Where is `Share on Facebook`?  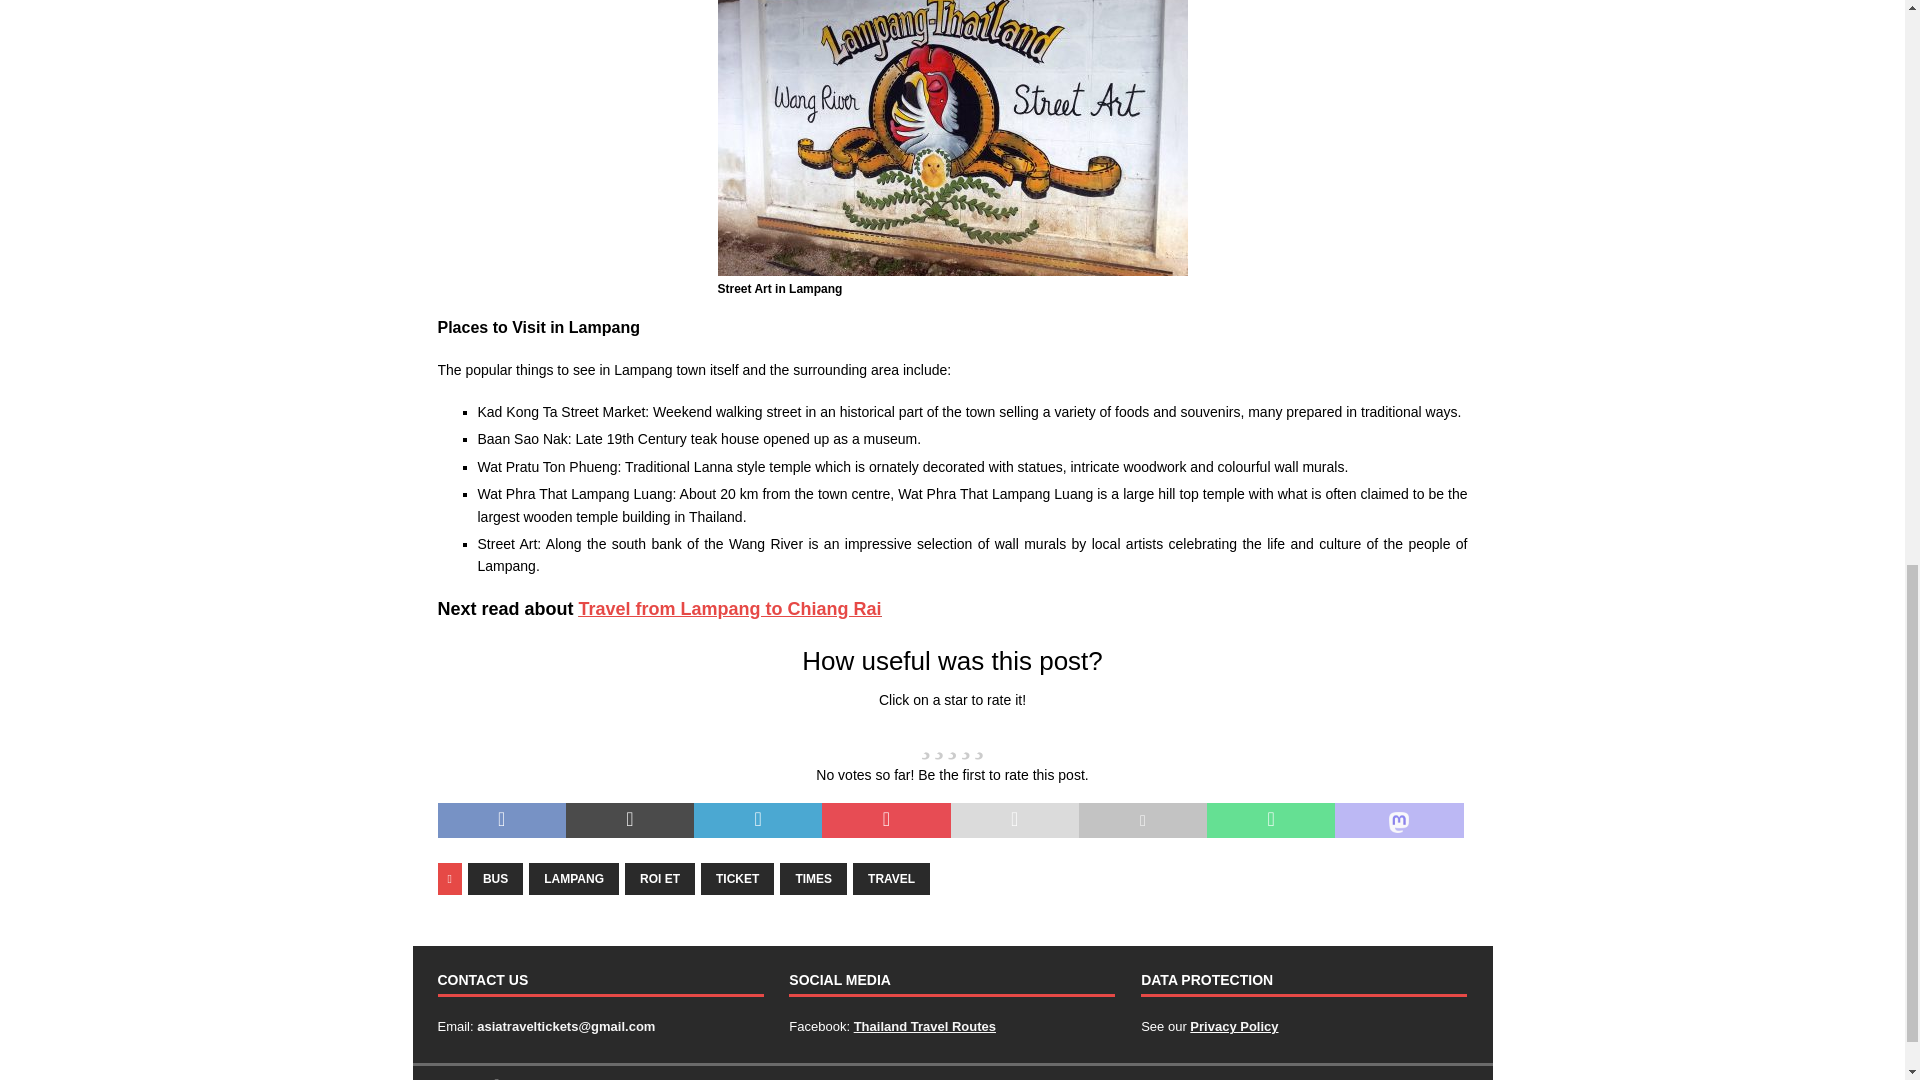
Share on Facebook is located at coordinates (502, 821).